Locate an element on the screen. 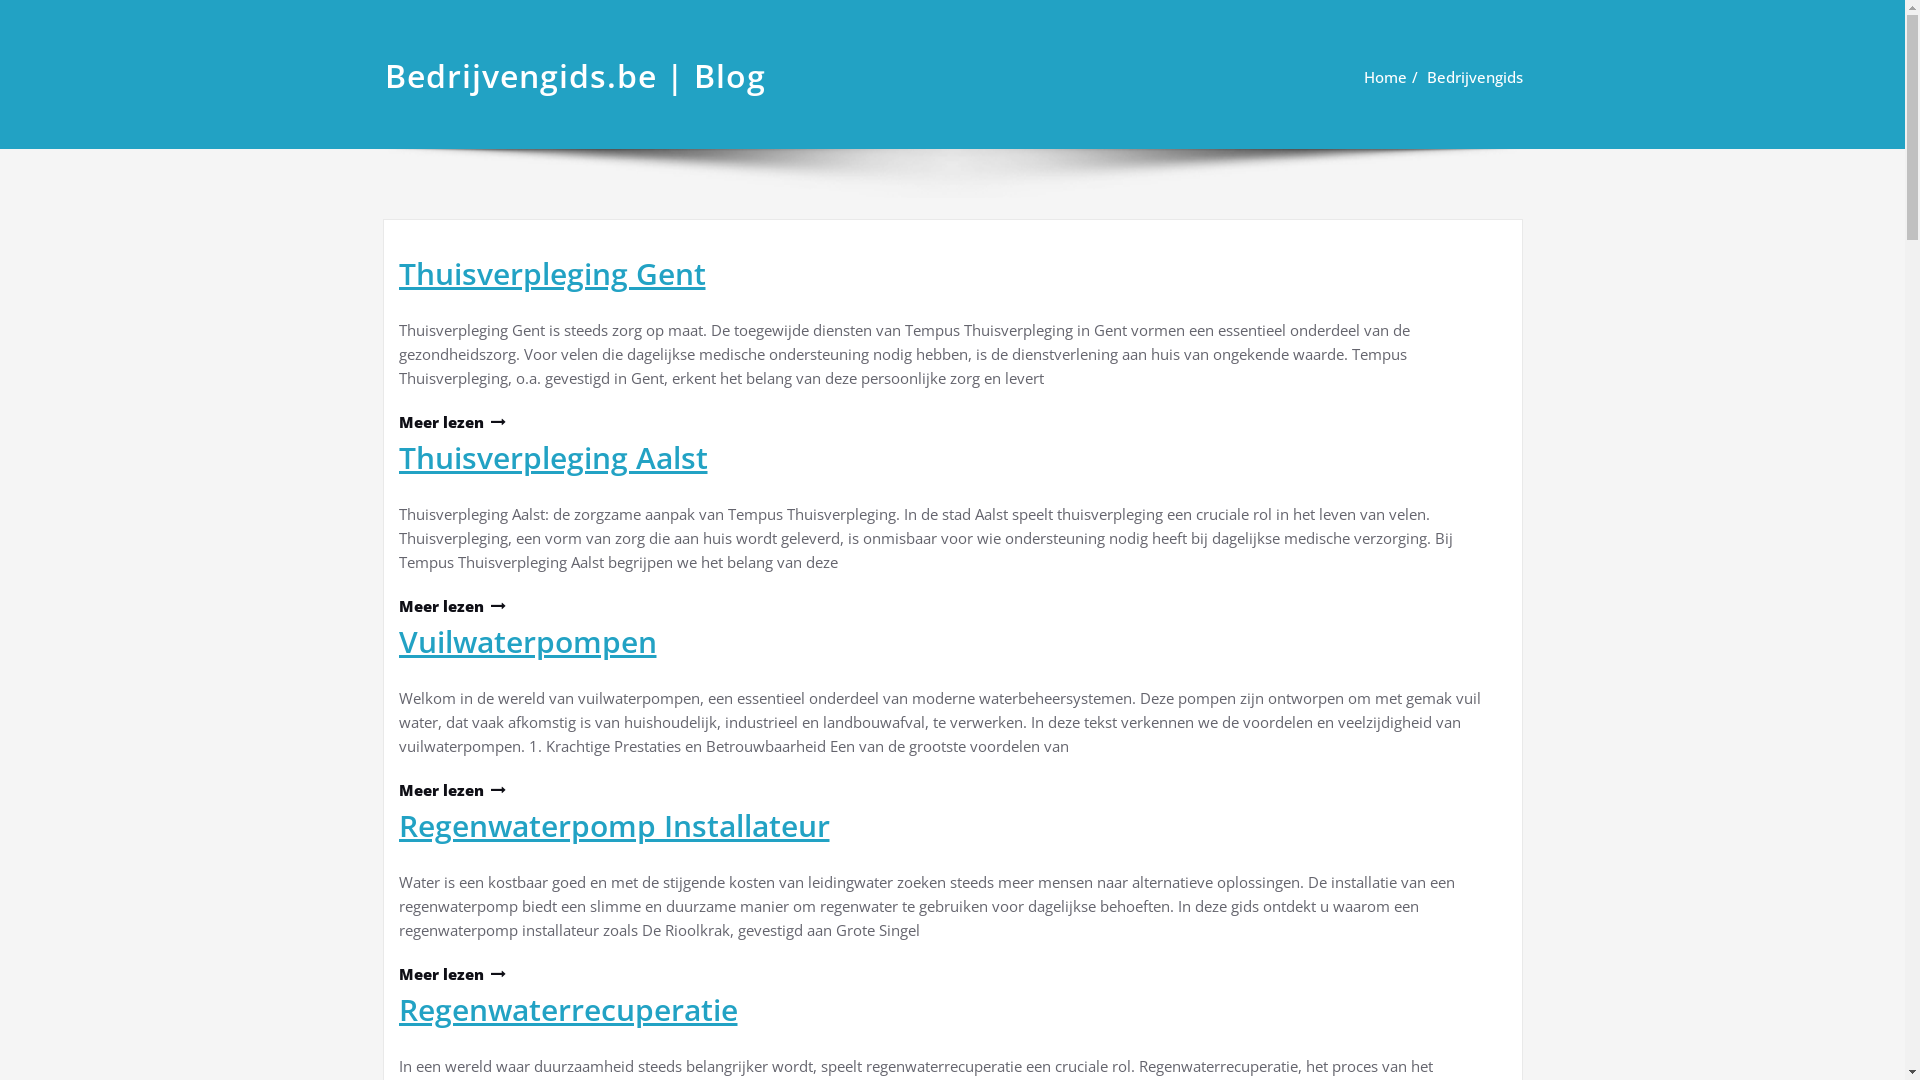 This screenshot has height=1080, width=1920. Thuisverpleging Gent is located at coordinates (552, 274).